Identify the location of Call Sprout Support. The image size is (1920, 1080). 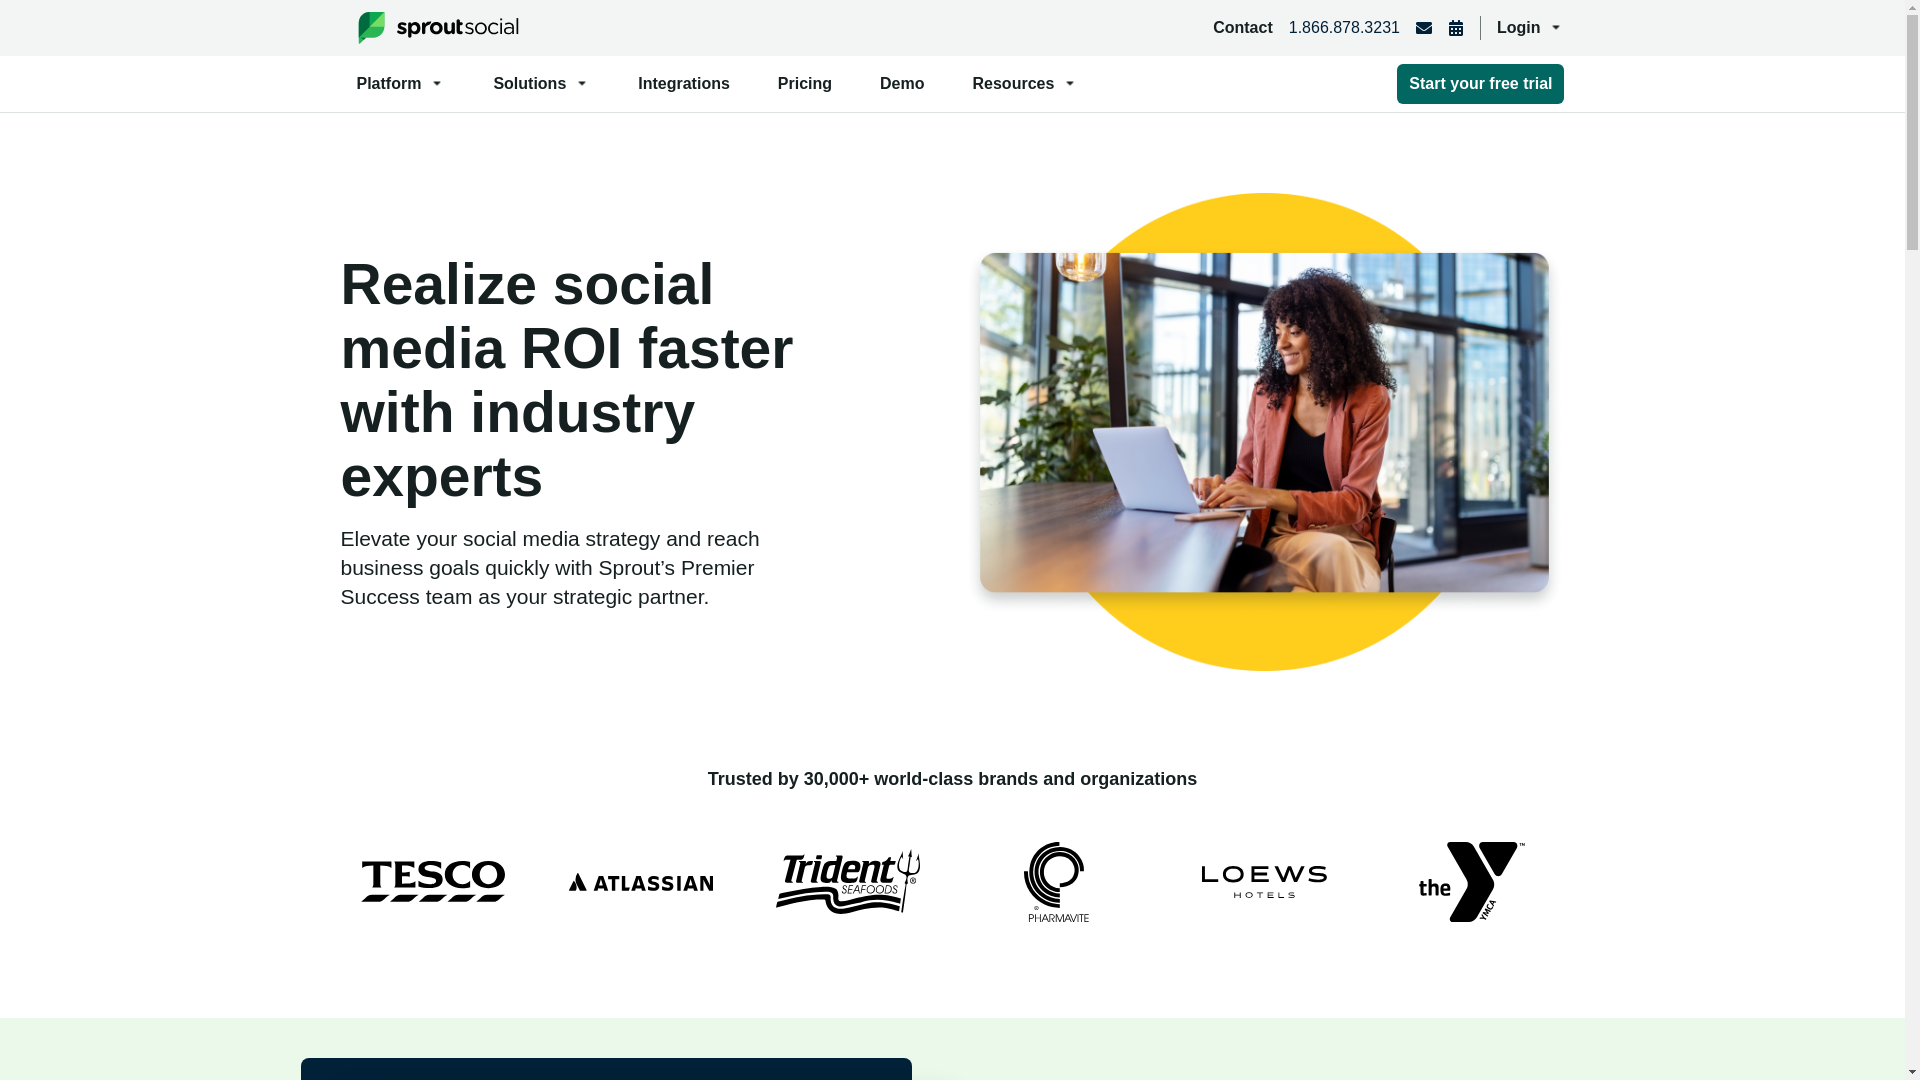
(1344, 28).